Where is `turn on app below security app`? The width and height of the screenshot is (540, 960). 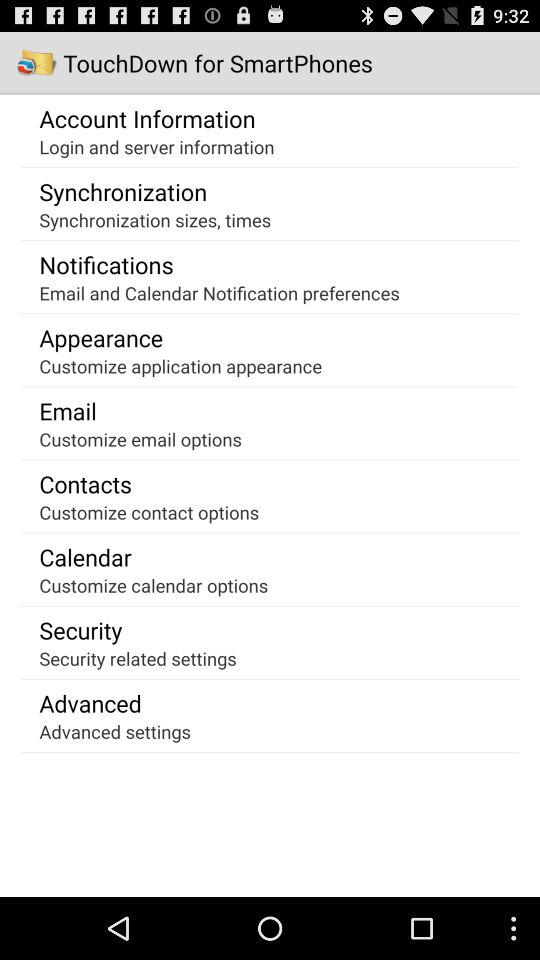 turn on app below security app is located at coordinates (138, 658).